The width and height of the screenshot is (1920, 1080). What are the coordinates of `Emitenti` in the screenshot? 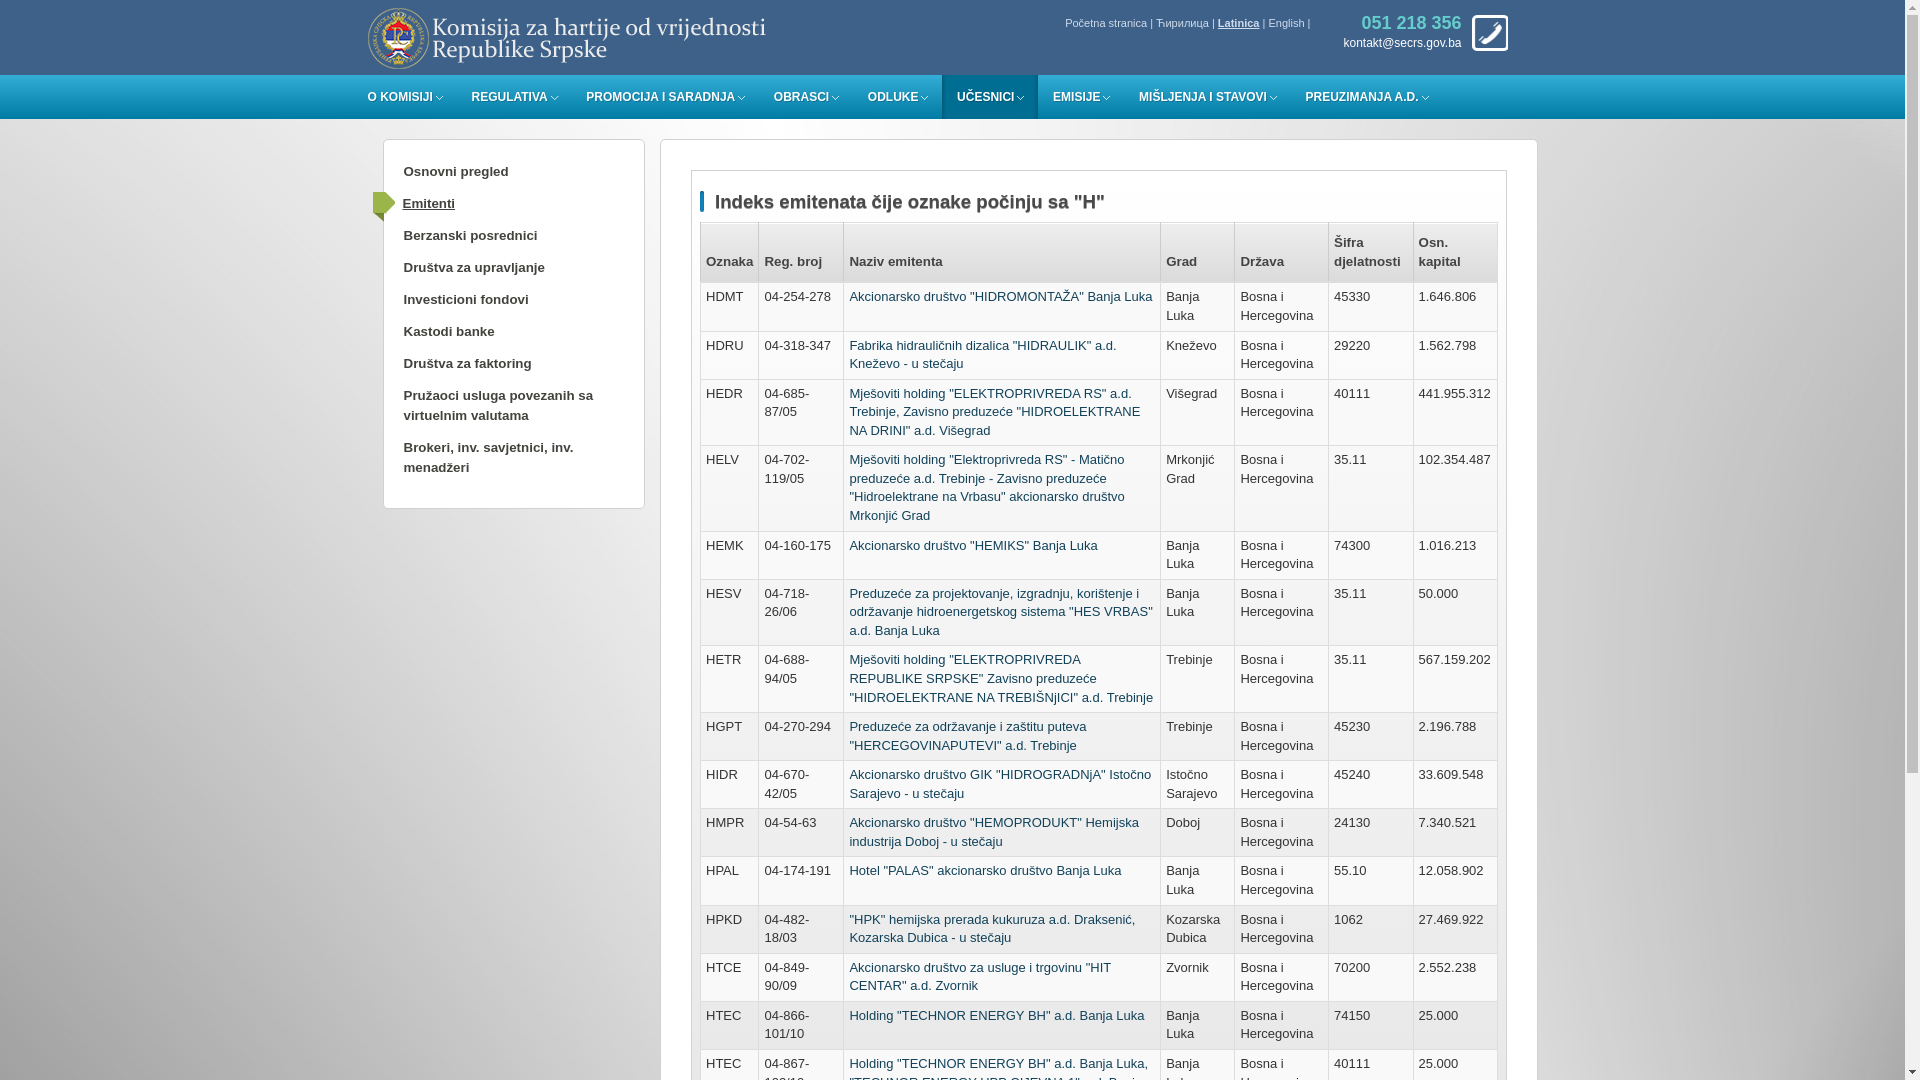 It's located at (492, 213).